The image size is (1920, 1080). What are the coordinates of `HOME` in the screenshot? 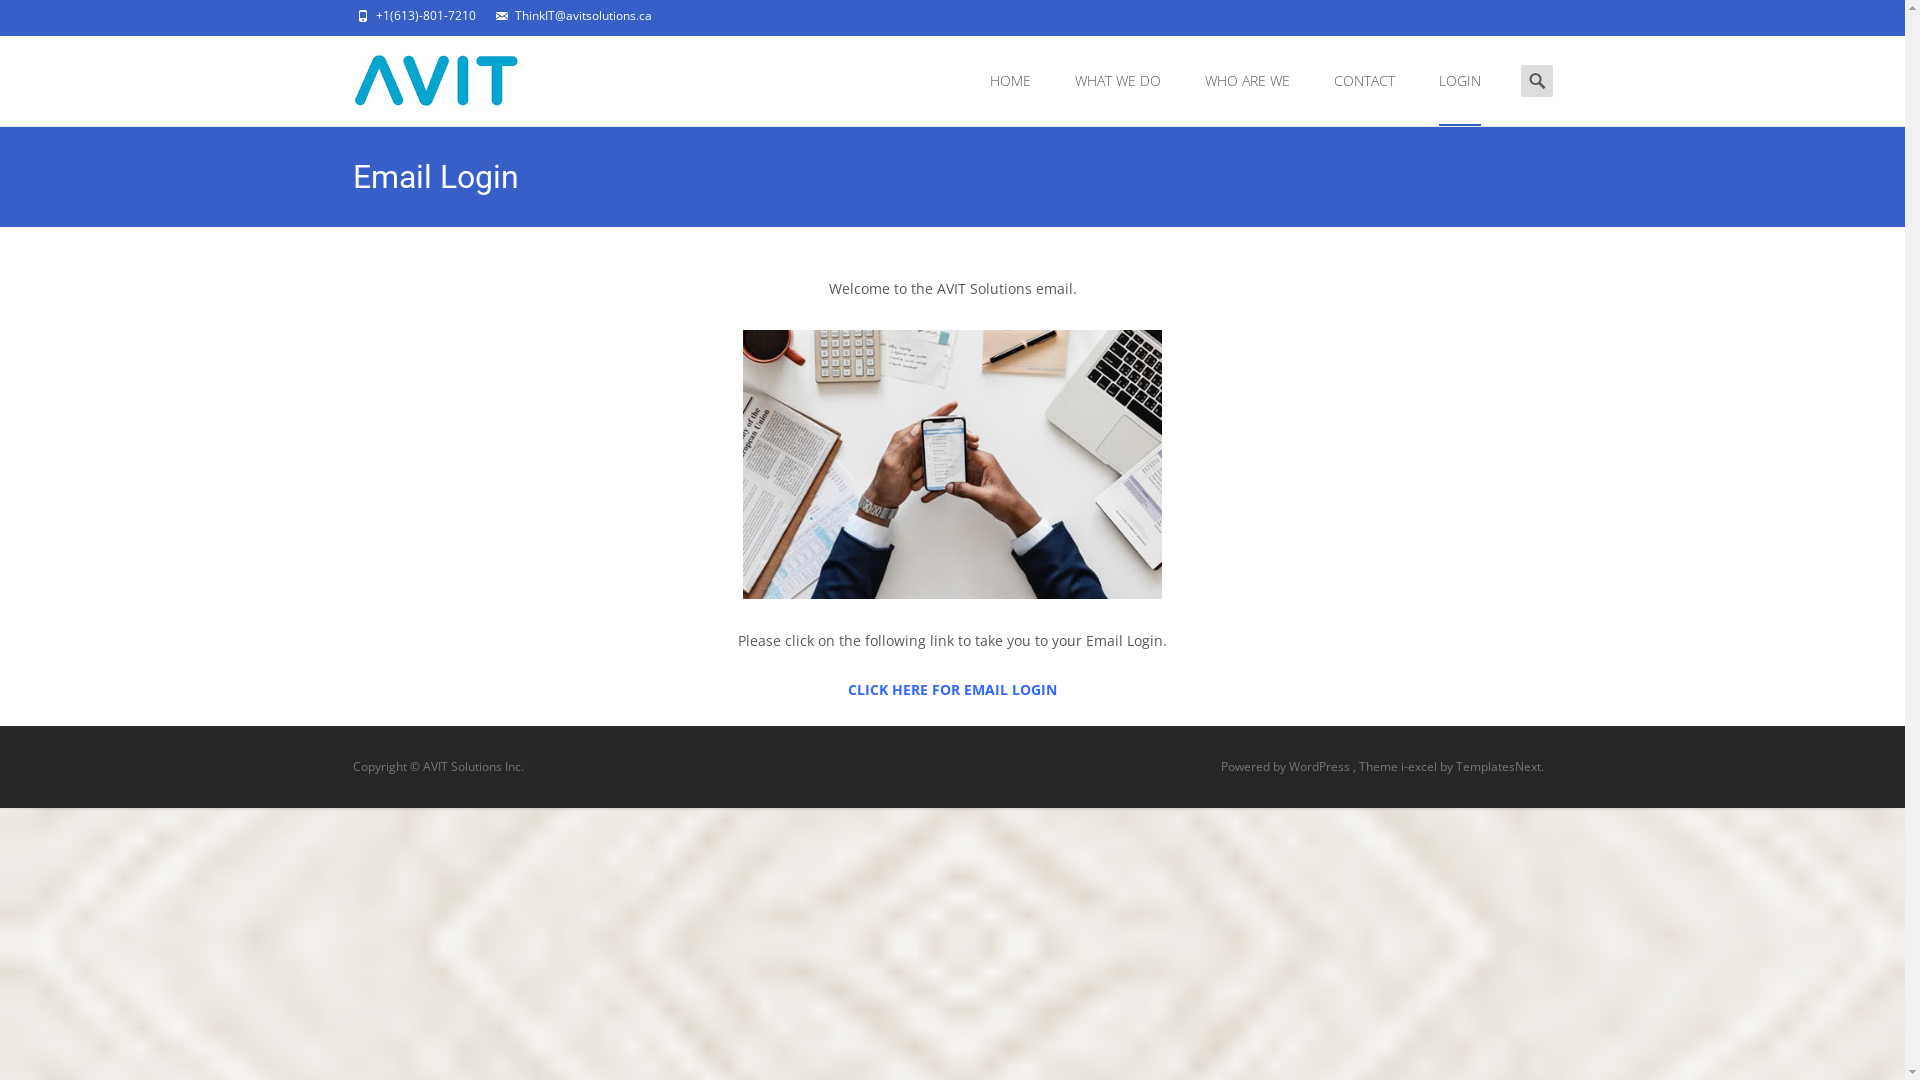 It's located at (1010, 81).